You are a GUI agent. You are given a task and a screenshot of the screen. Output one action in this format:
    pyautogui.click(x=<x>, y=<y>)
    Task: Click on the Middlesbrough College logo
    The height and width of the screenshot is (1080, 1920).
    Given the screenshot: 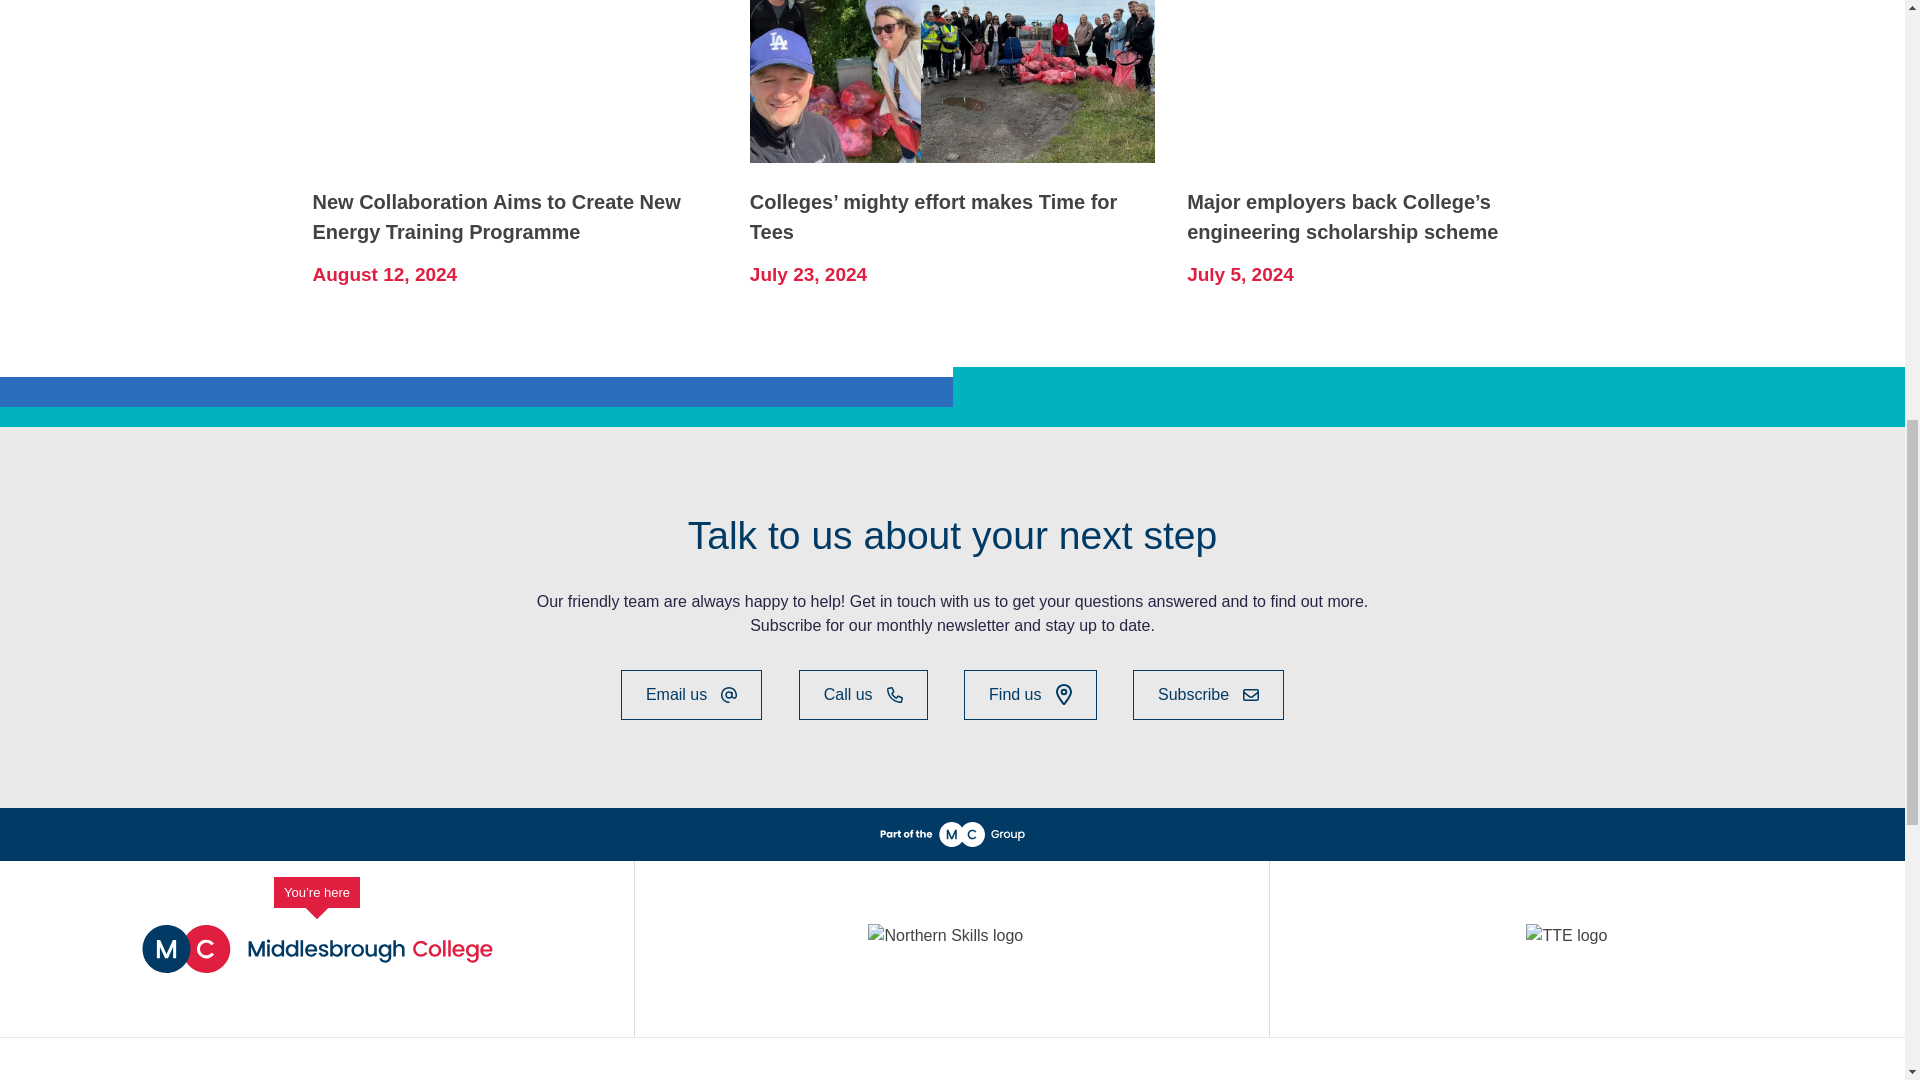 What is the action you would take?
    pyautogui.click(x=318, y=948)
    